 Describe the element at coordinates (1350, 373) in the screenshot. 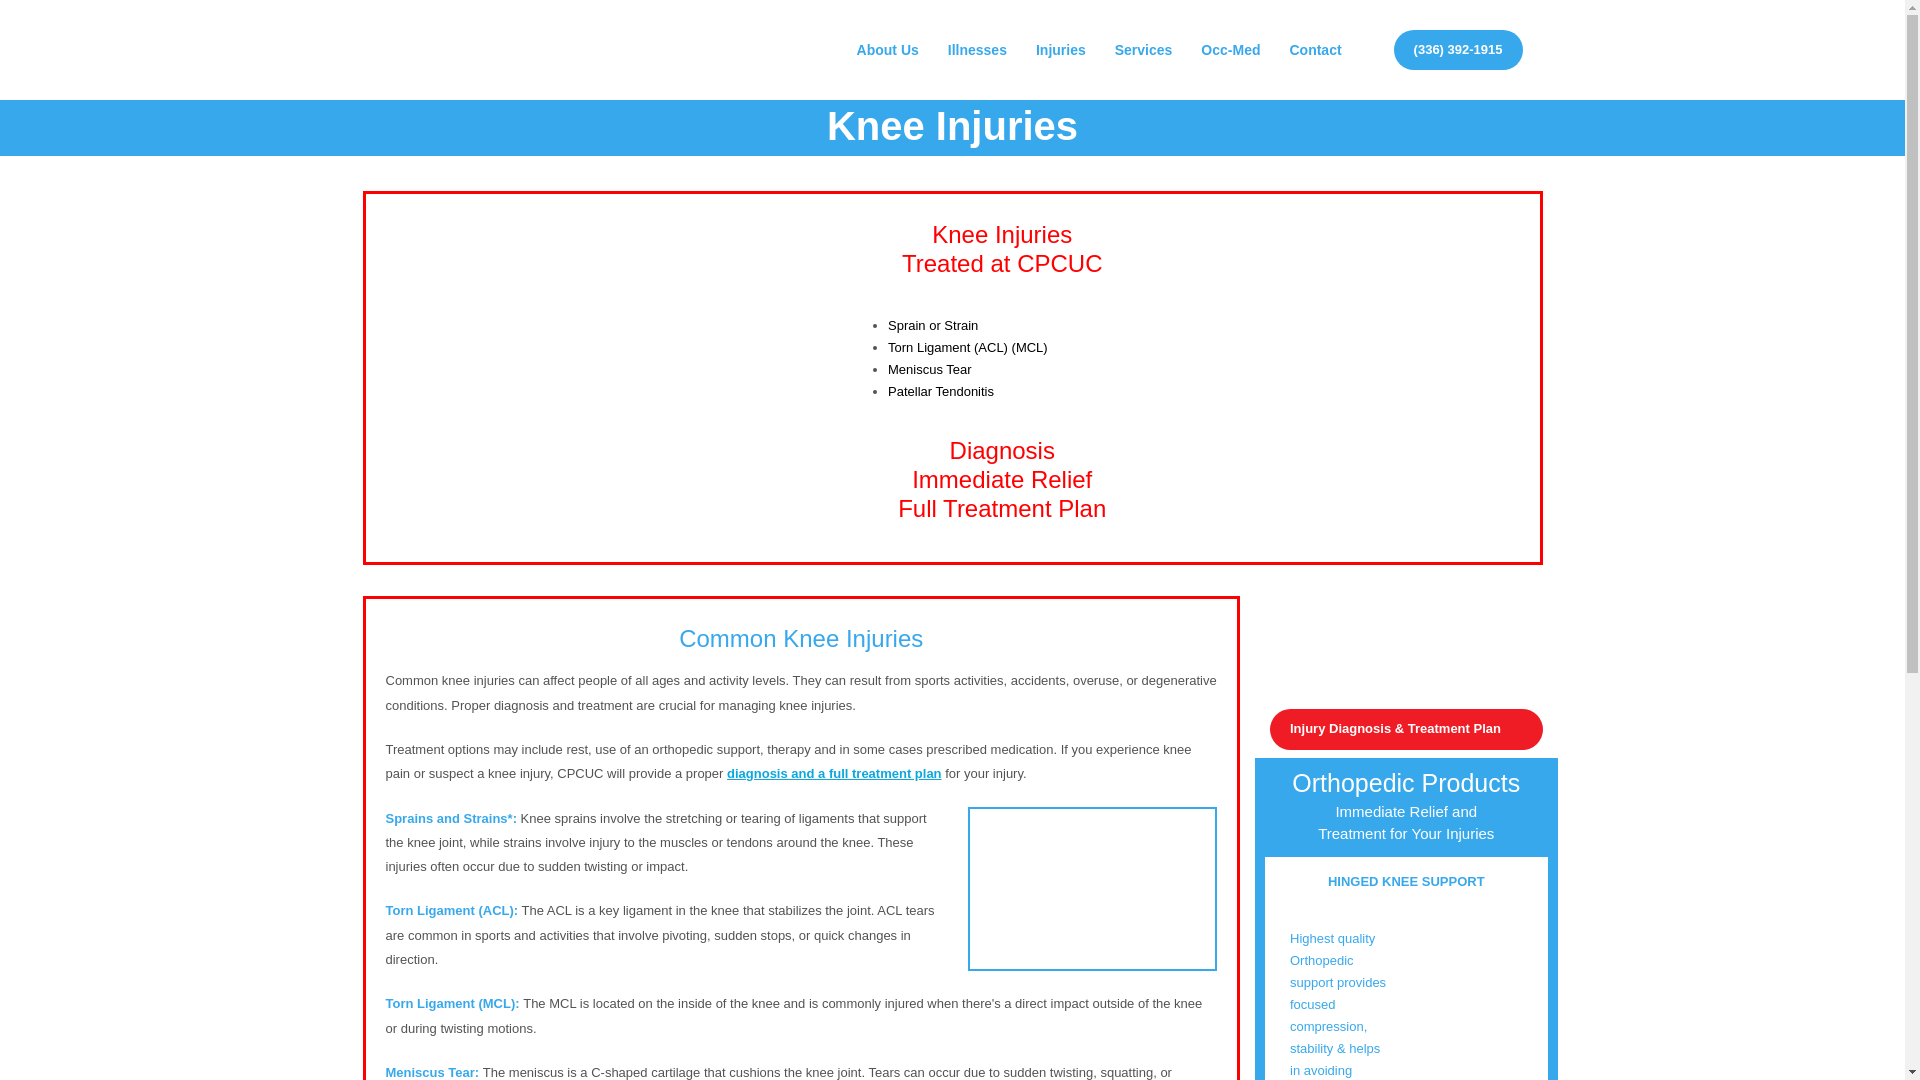

I see `Knee Image2` at that location.